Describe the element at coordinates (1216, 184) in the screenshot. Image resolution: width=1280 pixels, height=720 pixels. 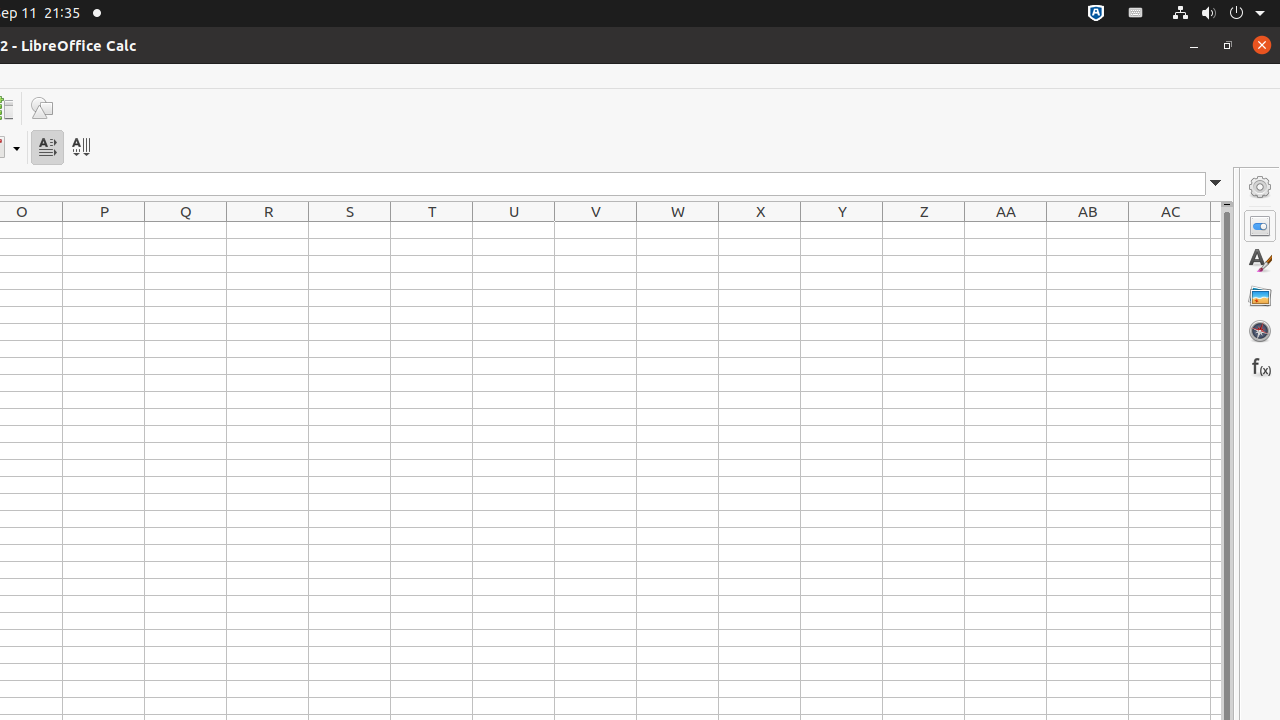
I see `Expand Formula Bar` at that location.